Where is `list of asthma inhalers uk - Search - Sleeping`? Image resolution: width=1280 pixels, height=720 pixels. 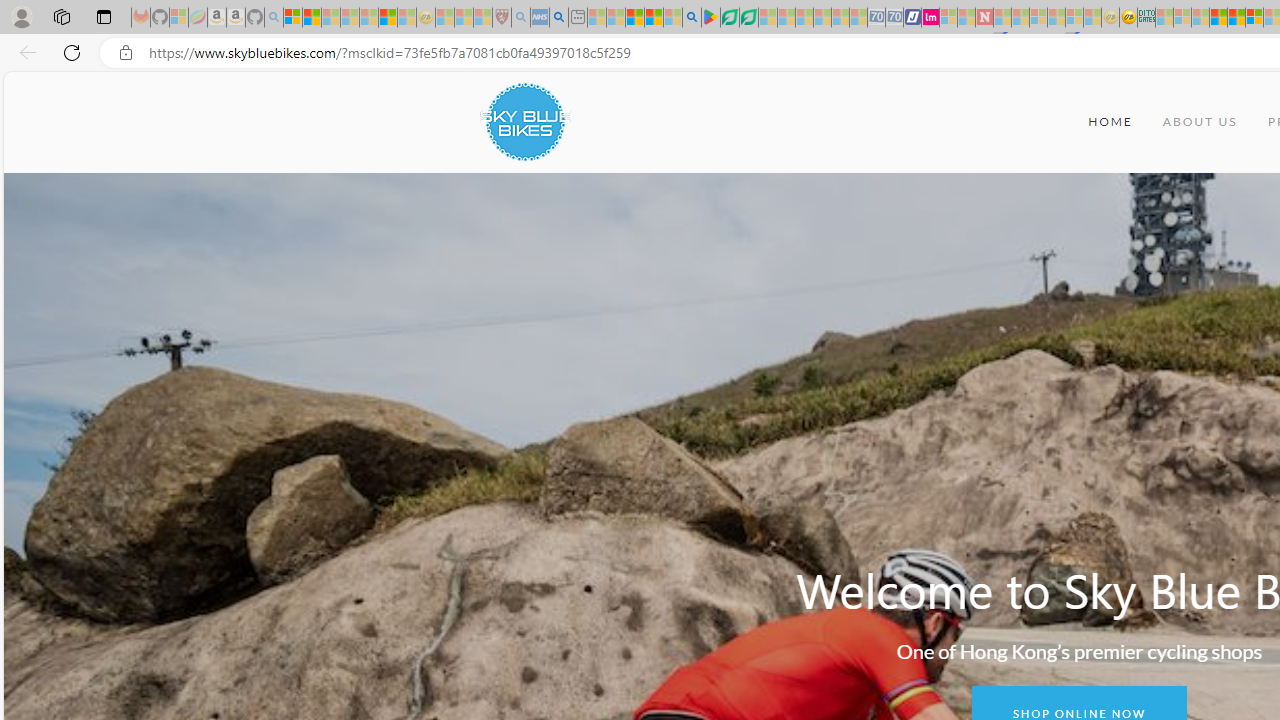
list of asthma inhalers uk - Search - Sleeping is located at coordinates (520, 18).